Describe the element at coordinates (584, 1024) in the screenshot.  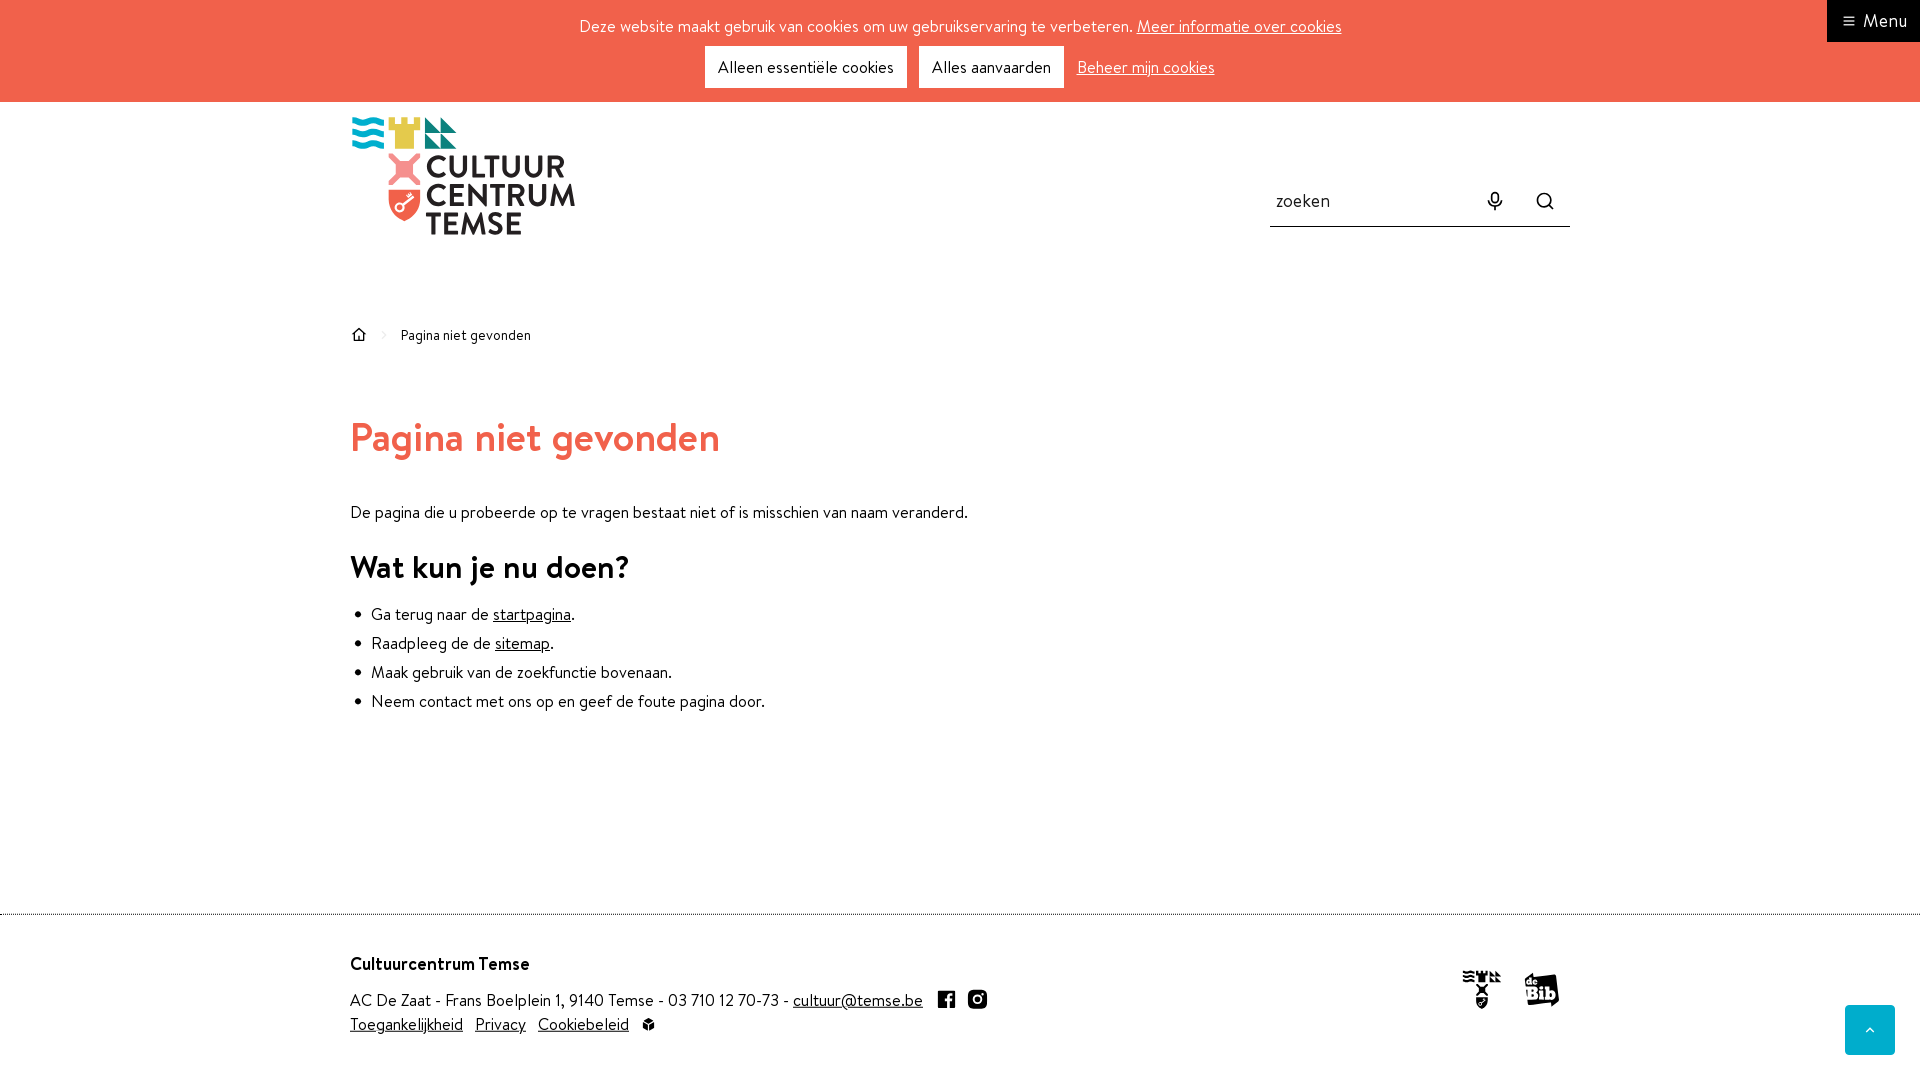
I see `Cookiebeleid` at that location.